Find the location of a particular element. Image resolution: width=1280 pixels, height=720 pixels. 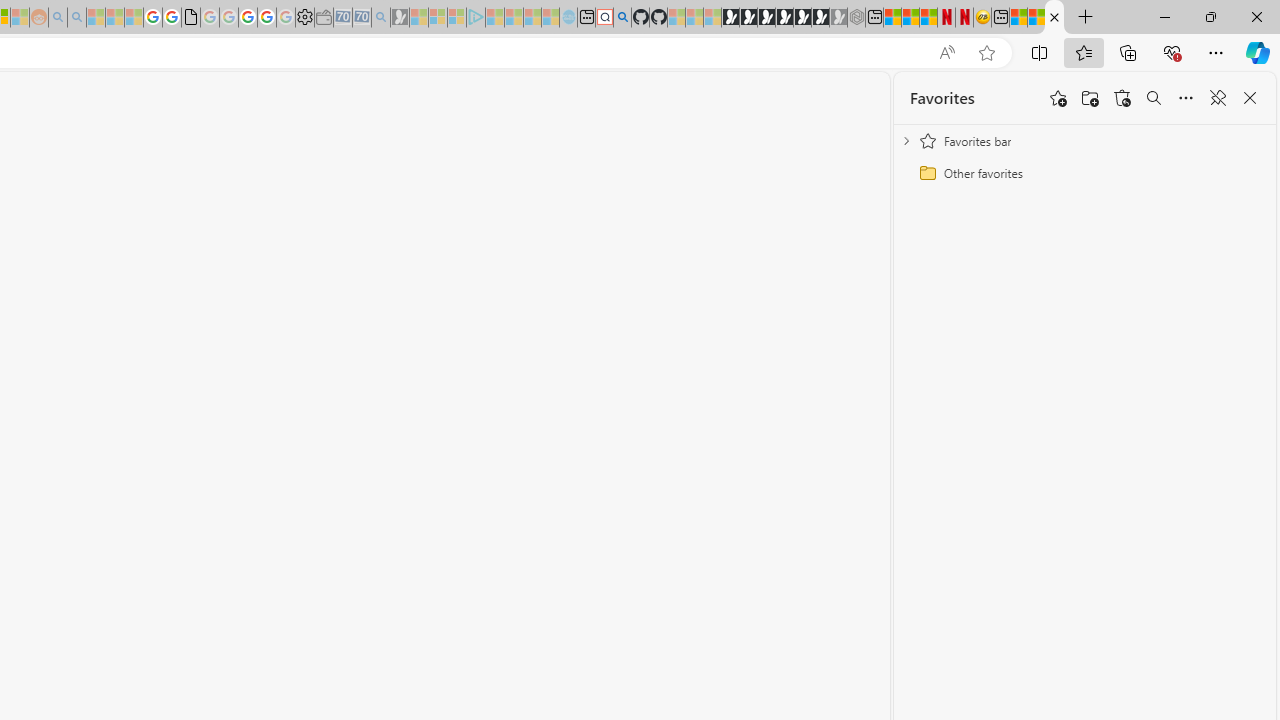

github - Search is located at coordinates (622, 18).